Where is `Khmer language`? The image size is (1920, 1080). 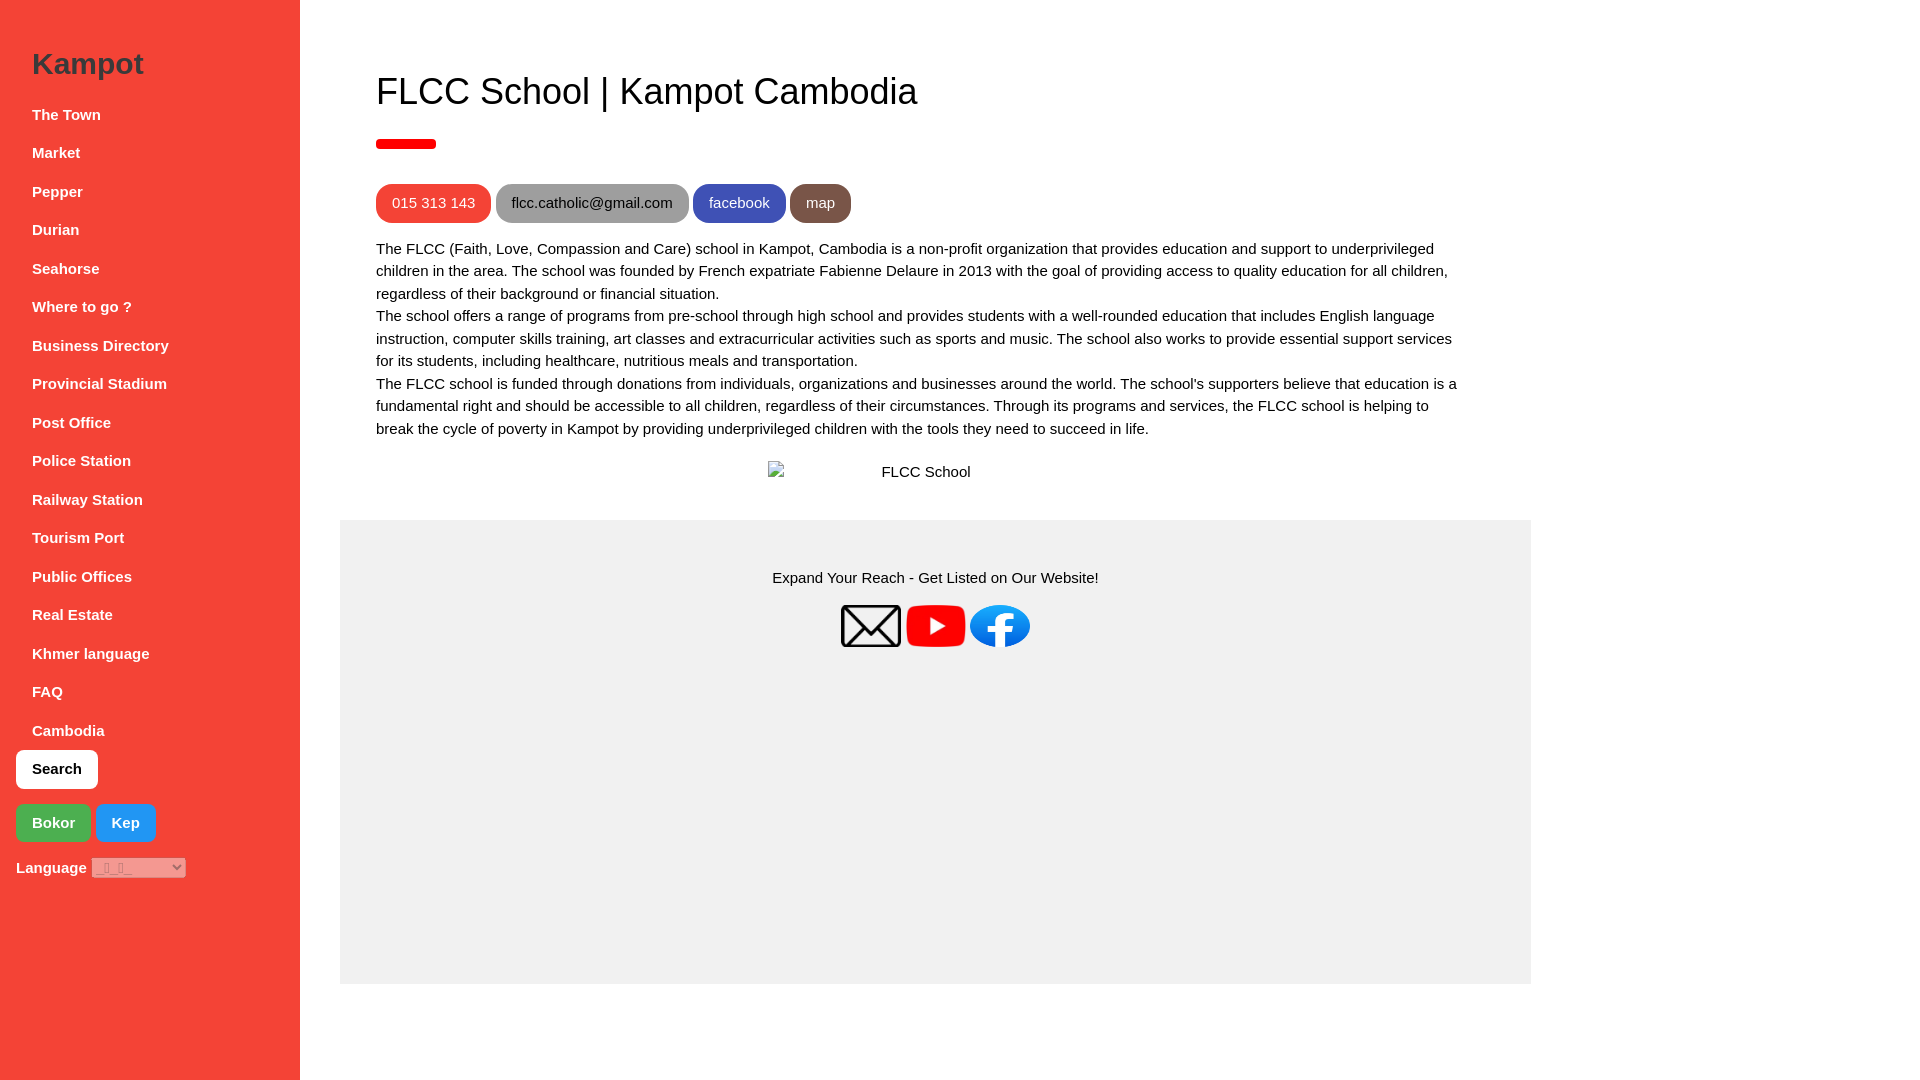
Khmer language is located at coordinates (150, 654).